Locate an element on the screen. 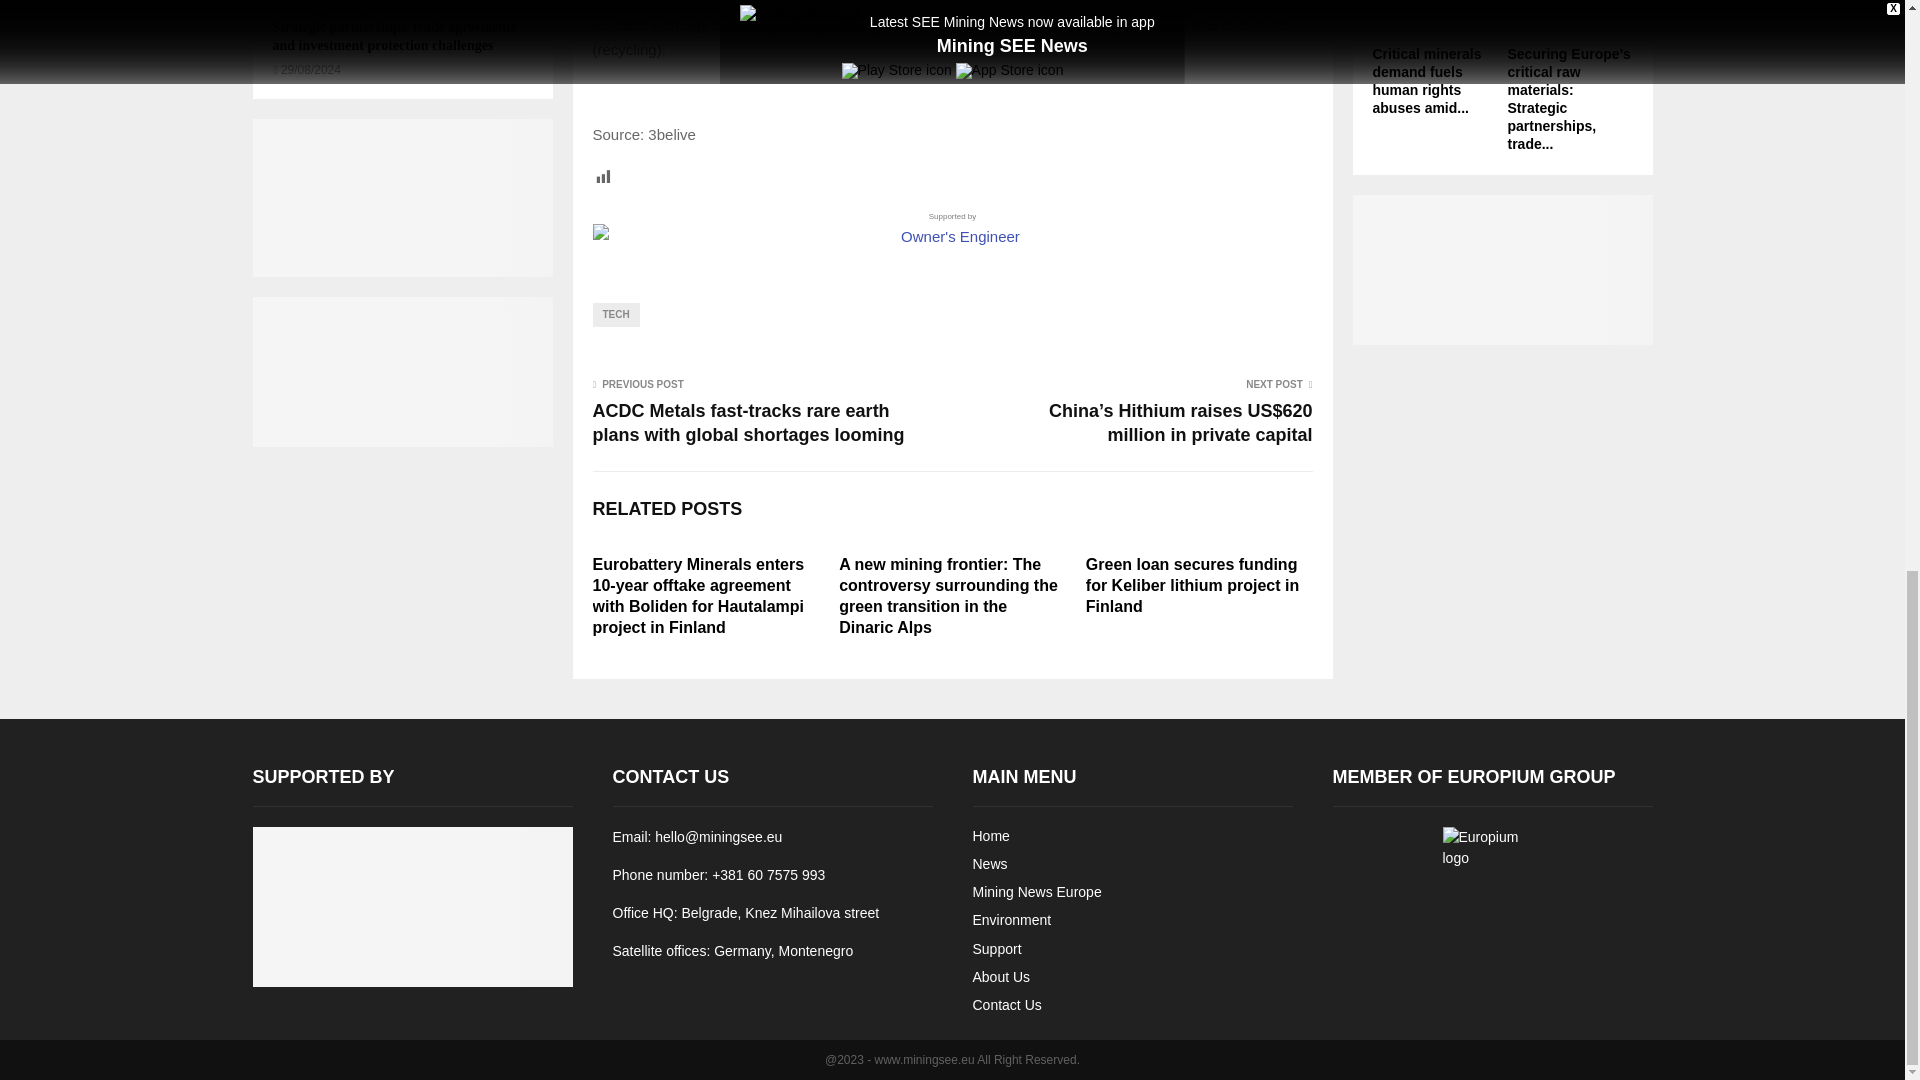 This screenshot has width=1920, height=1080. Supported by is located at coordinates (951, 229).